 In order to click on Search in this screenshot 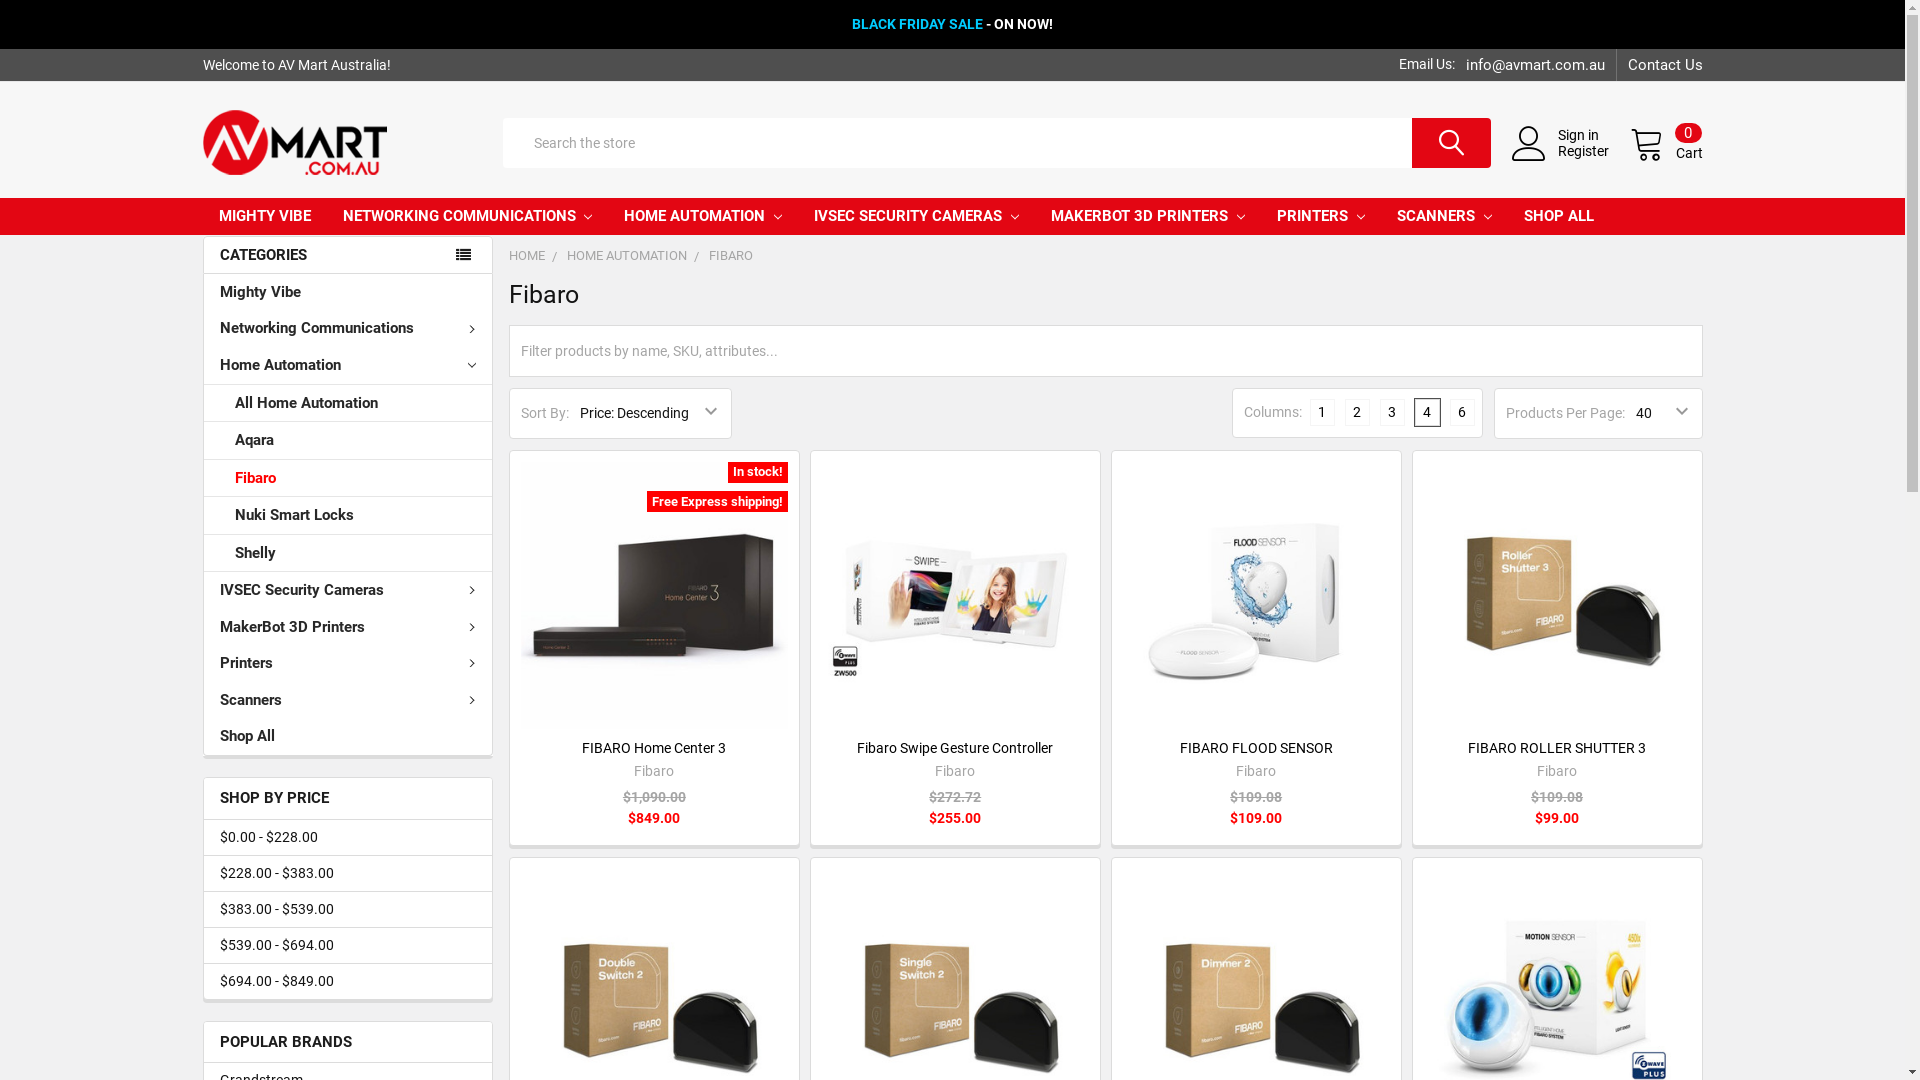, I will do `click(1434, 143)`.